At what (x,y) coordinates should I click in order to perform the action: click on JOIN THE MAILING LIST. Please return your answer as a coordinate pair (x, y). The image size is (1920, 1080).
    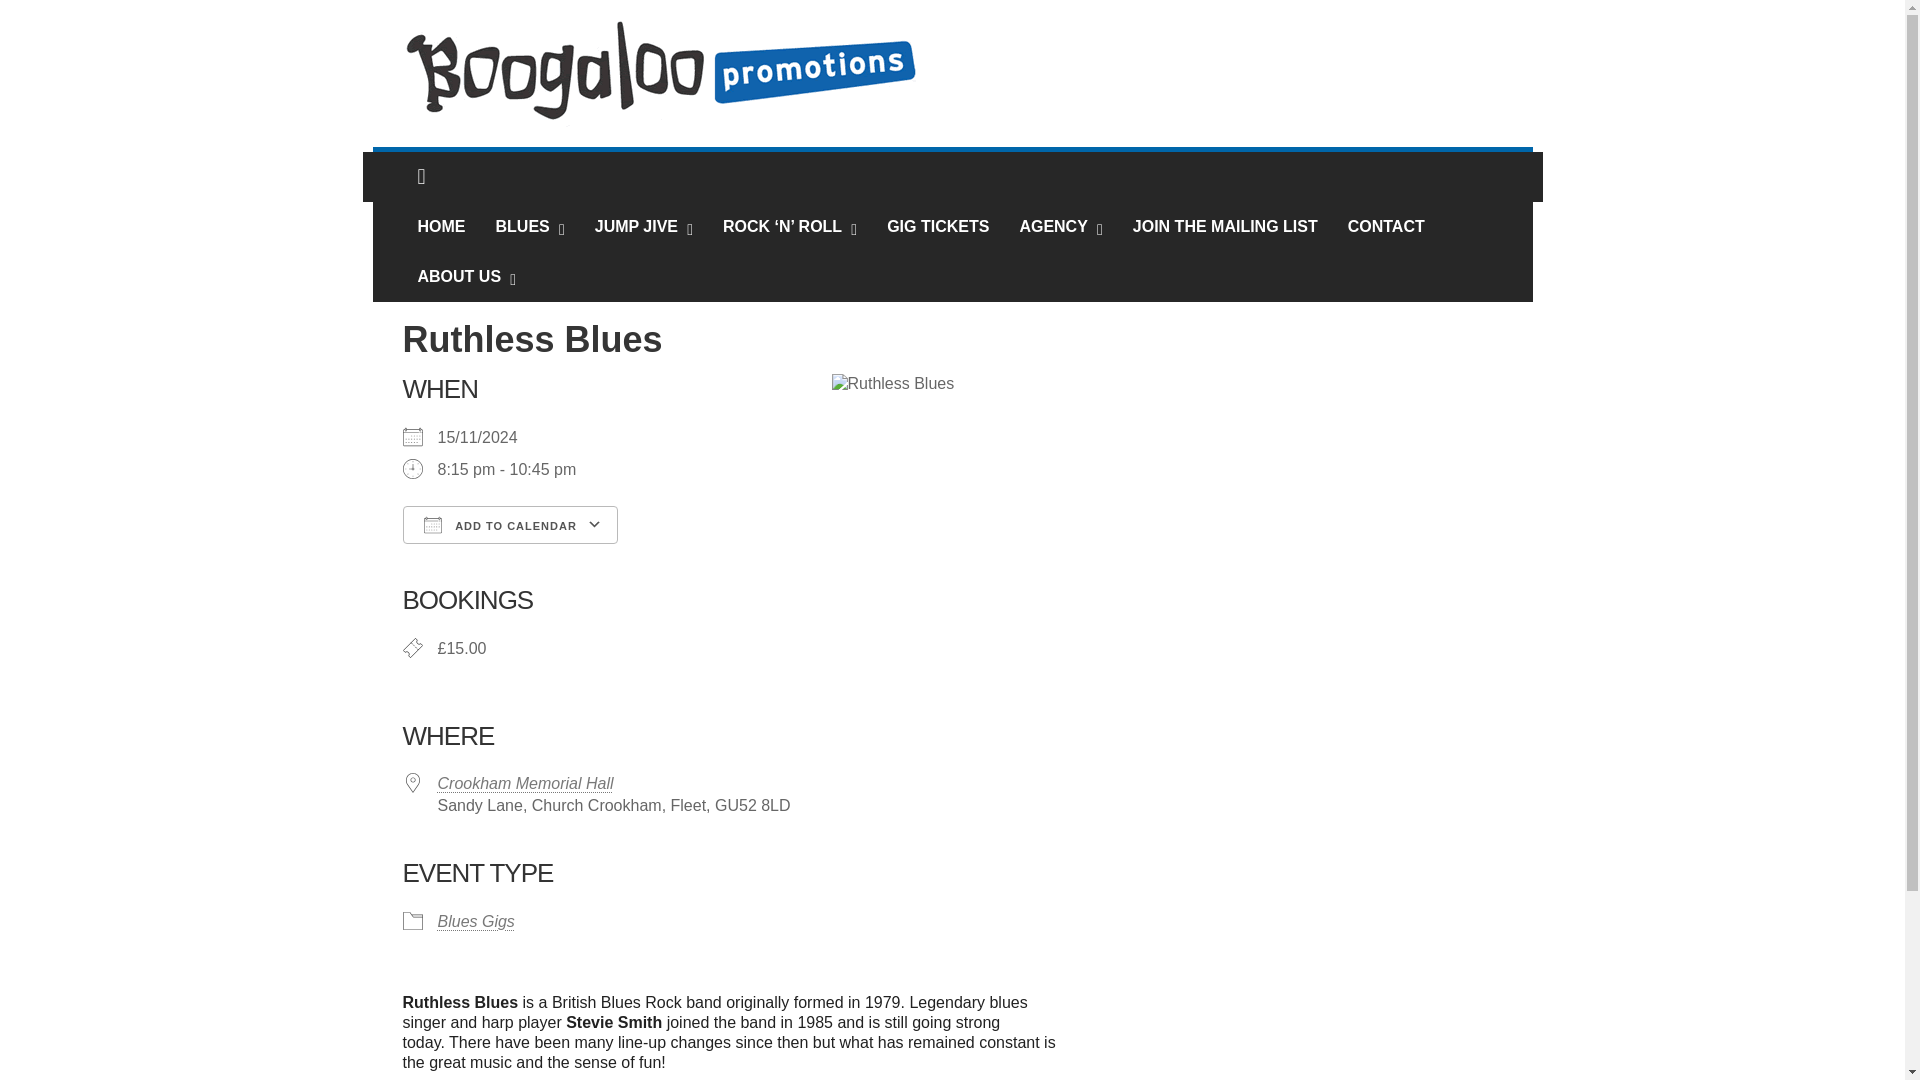
    Looking at the image, I should click on (1224, 226).